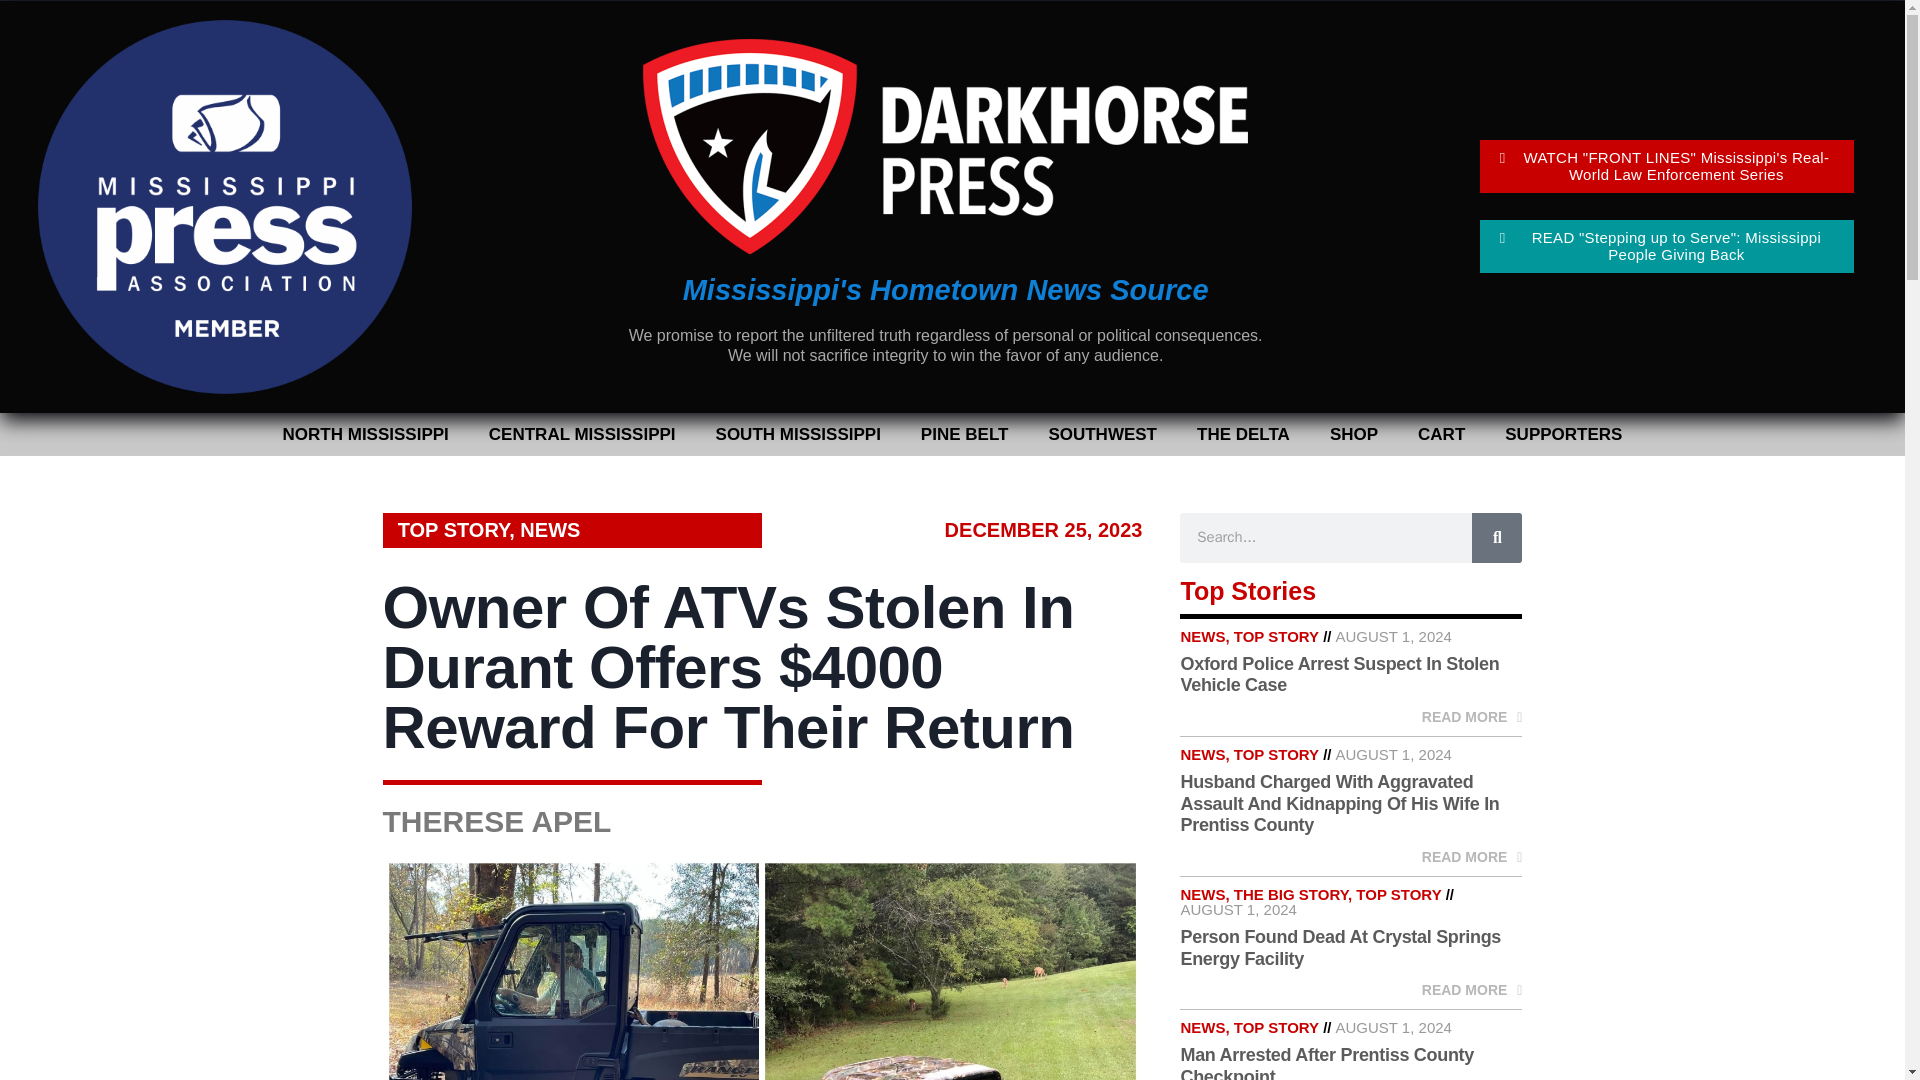  I want to click on THE DELTA, so click(1242, 434).